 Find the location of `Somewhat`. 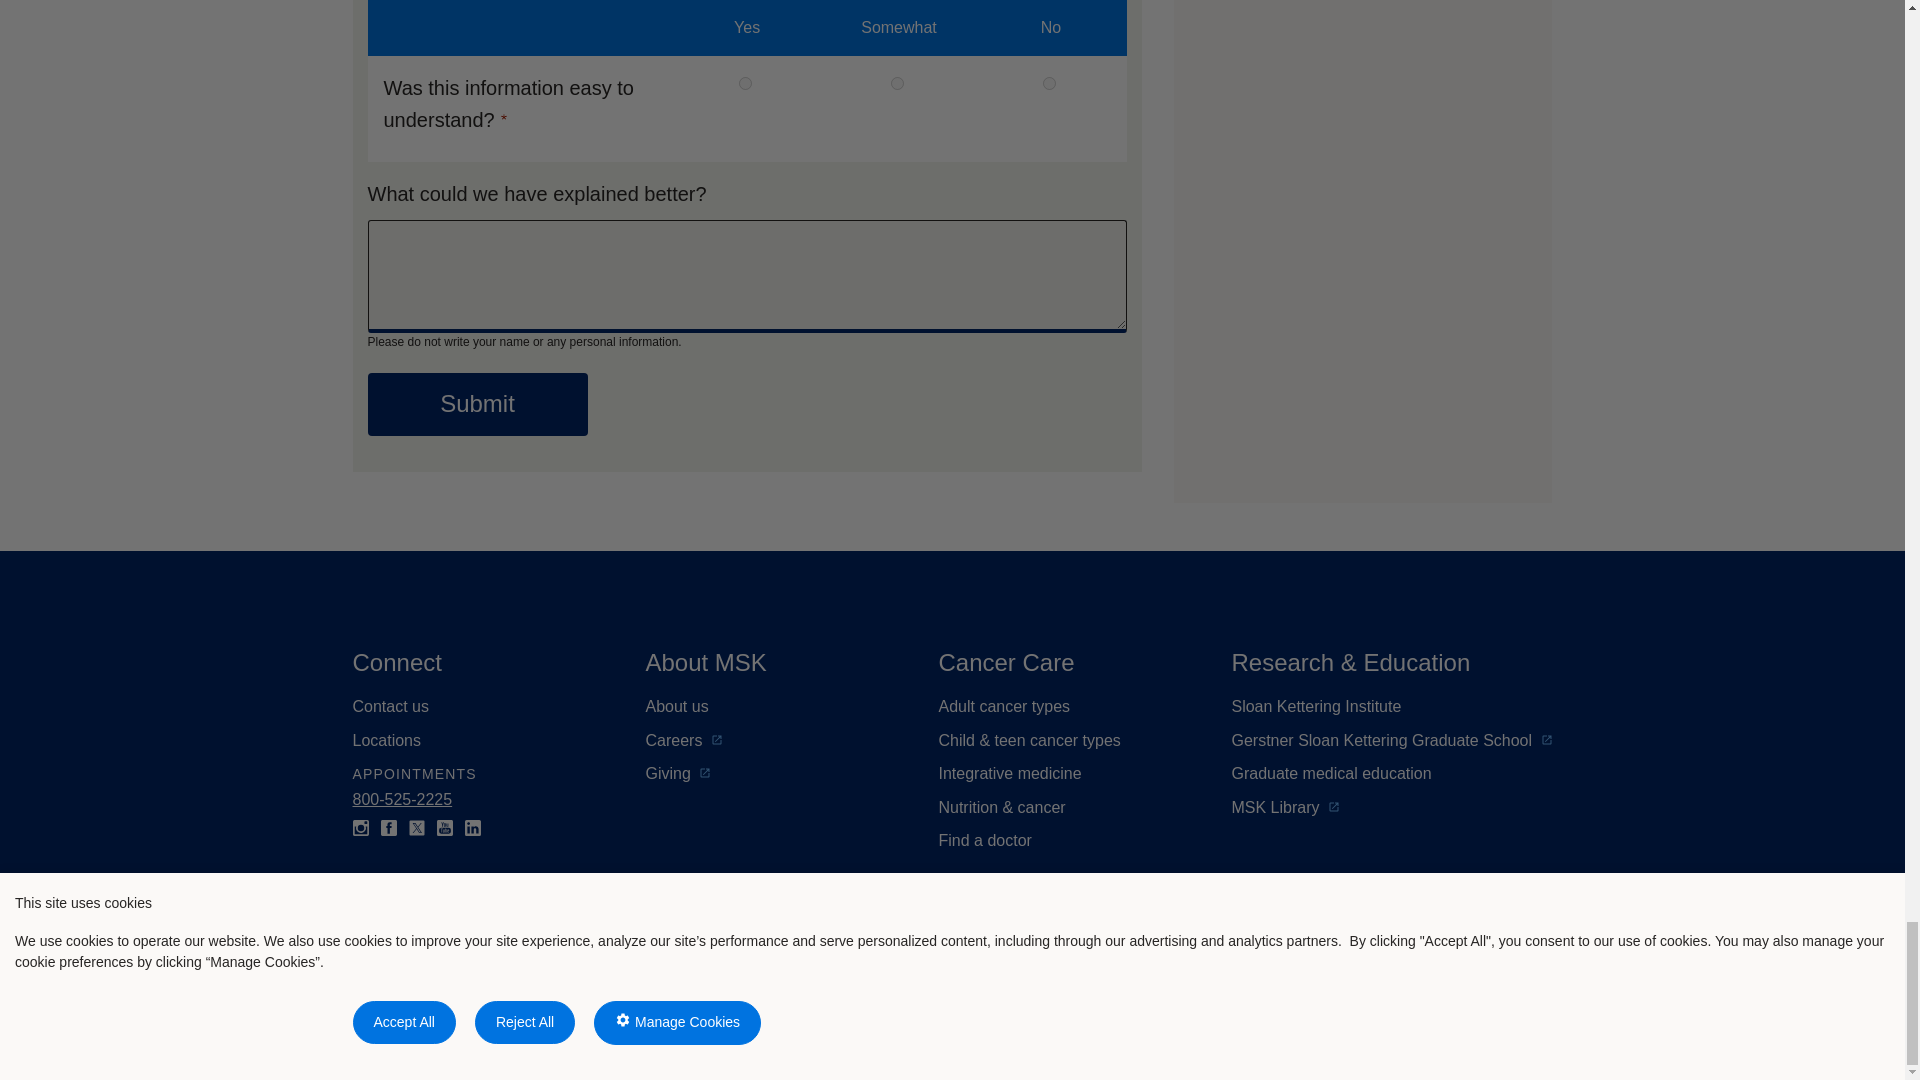

Somewhat is located at coordinates (897, 82).